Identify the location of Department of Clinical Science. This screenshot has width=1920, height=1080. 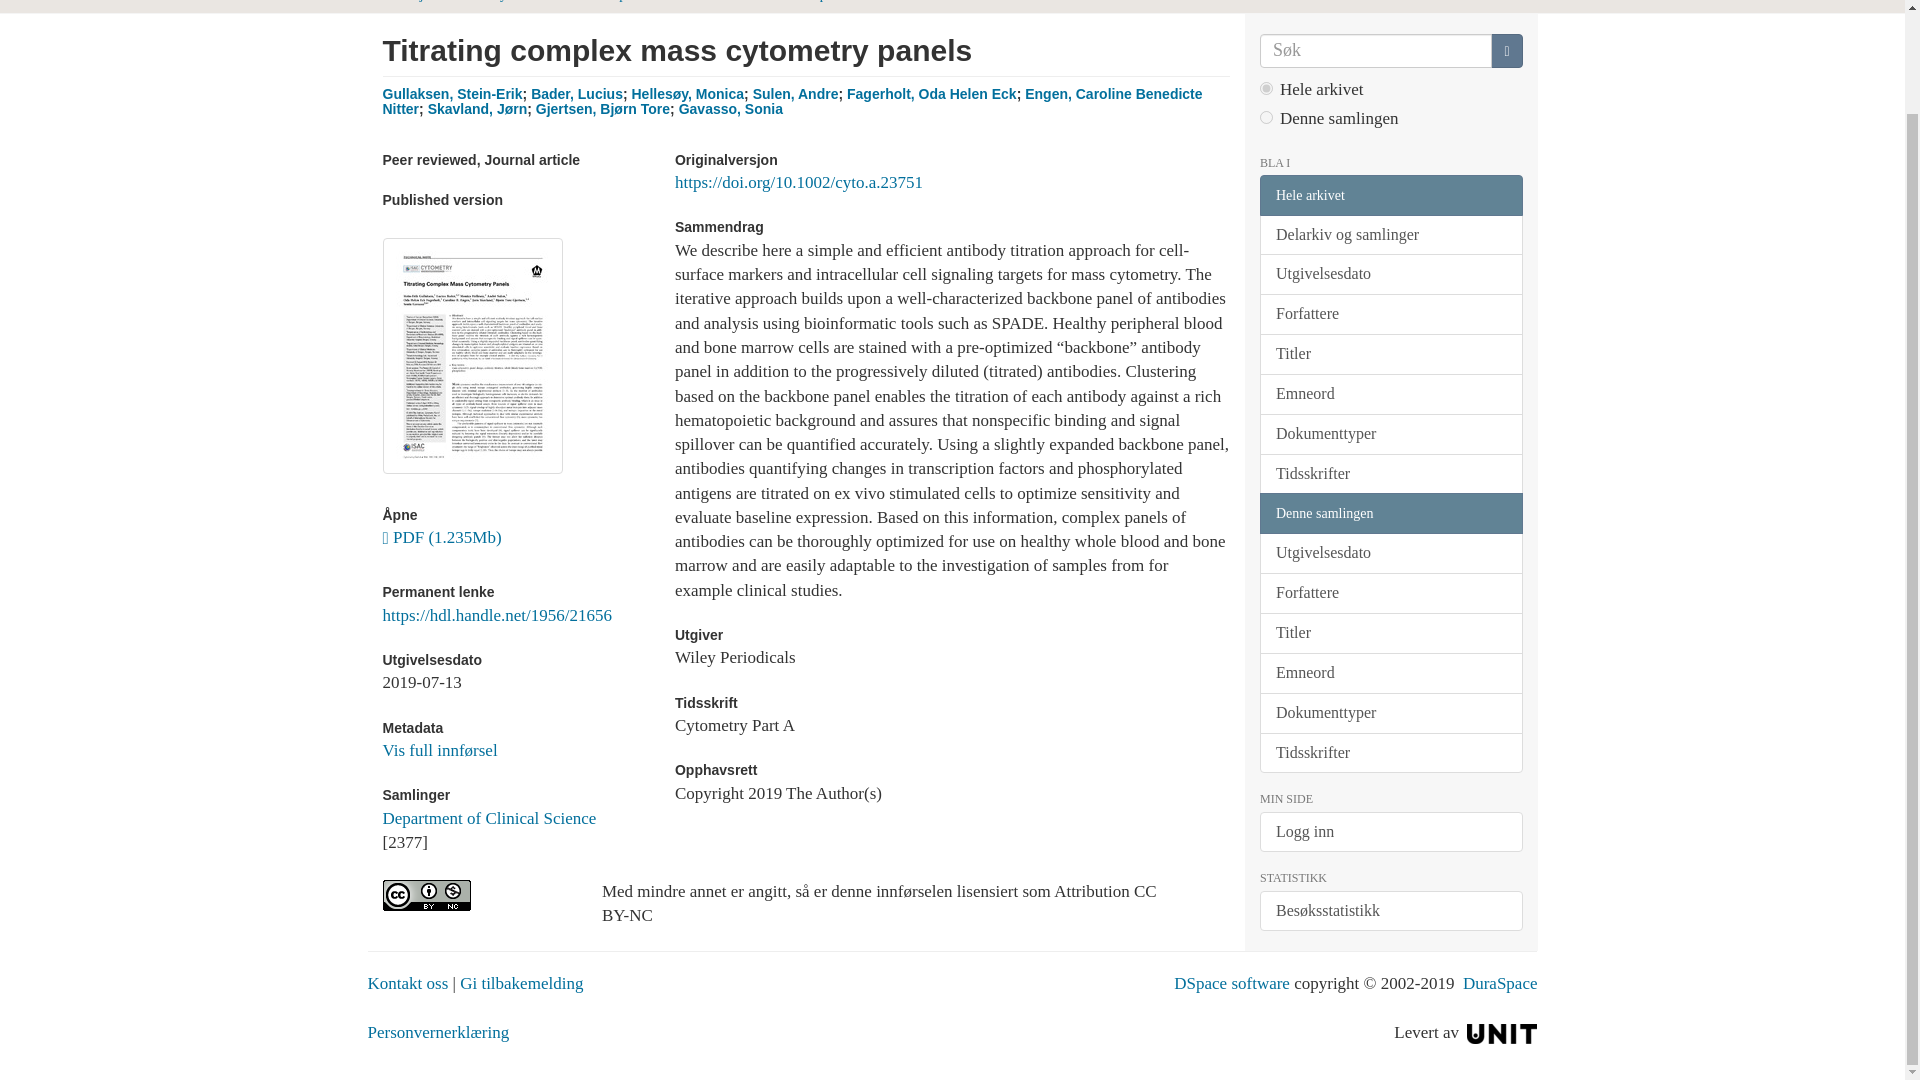
(690, 1).